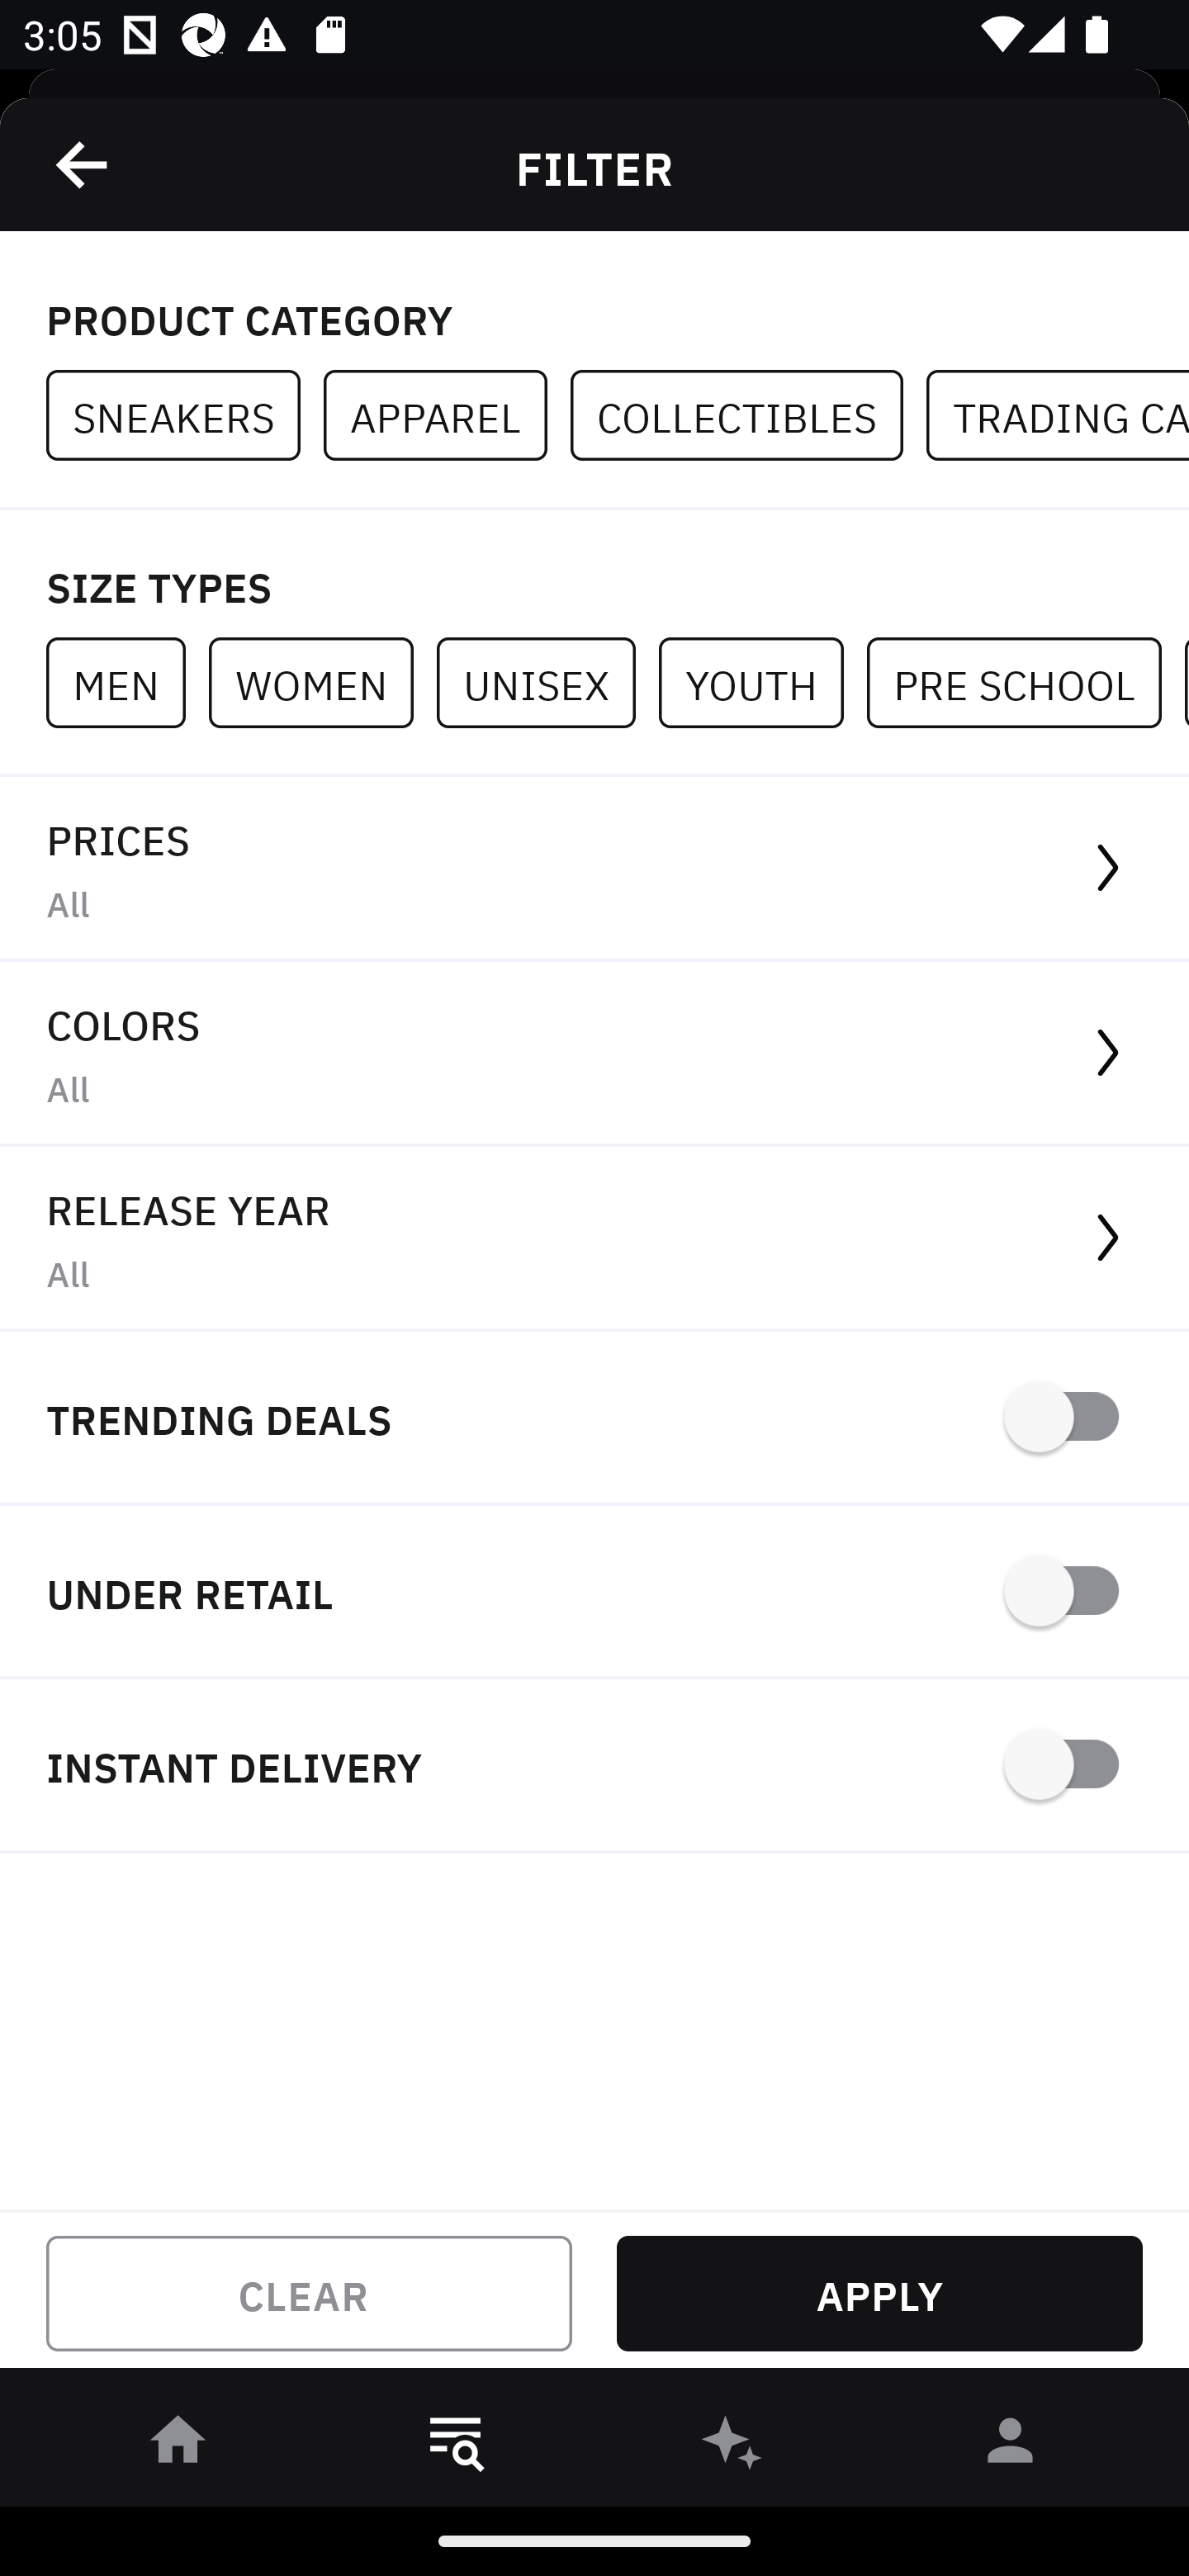 Image resolution: width=1189 pixels, height=2576 pixels. What do you see at coordinates (83, 164) in the screenshot?
I see `` at bounding box center [83, 164].